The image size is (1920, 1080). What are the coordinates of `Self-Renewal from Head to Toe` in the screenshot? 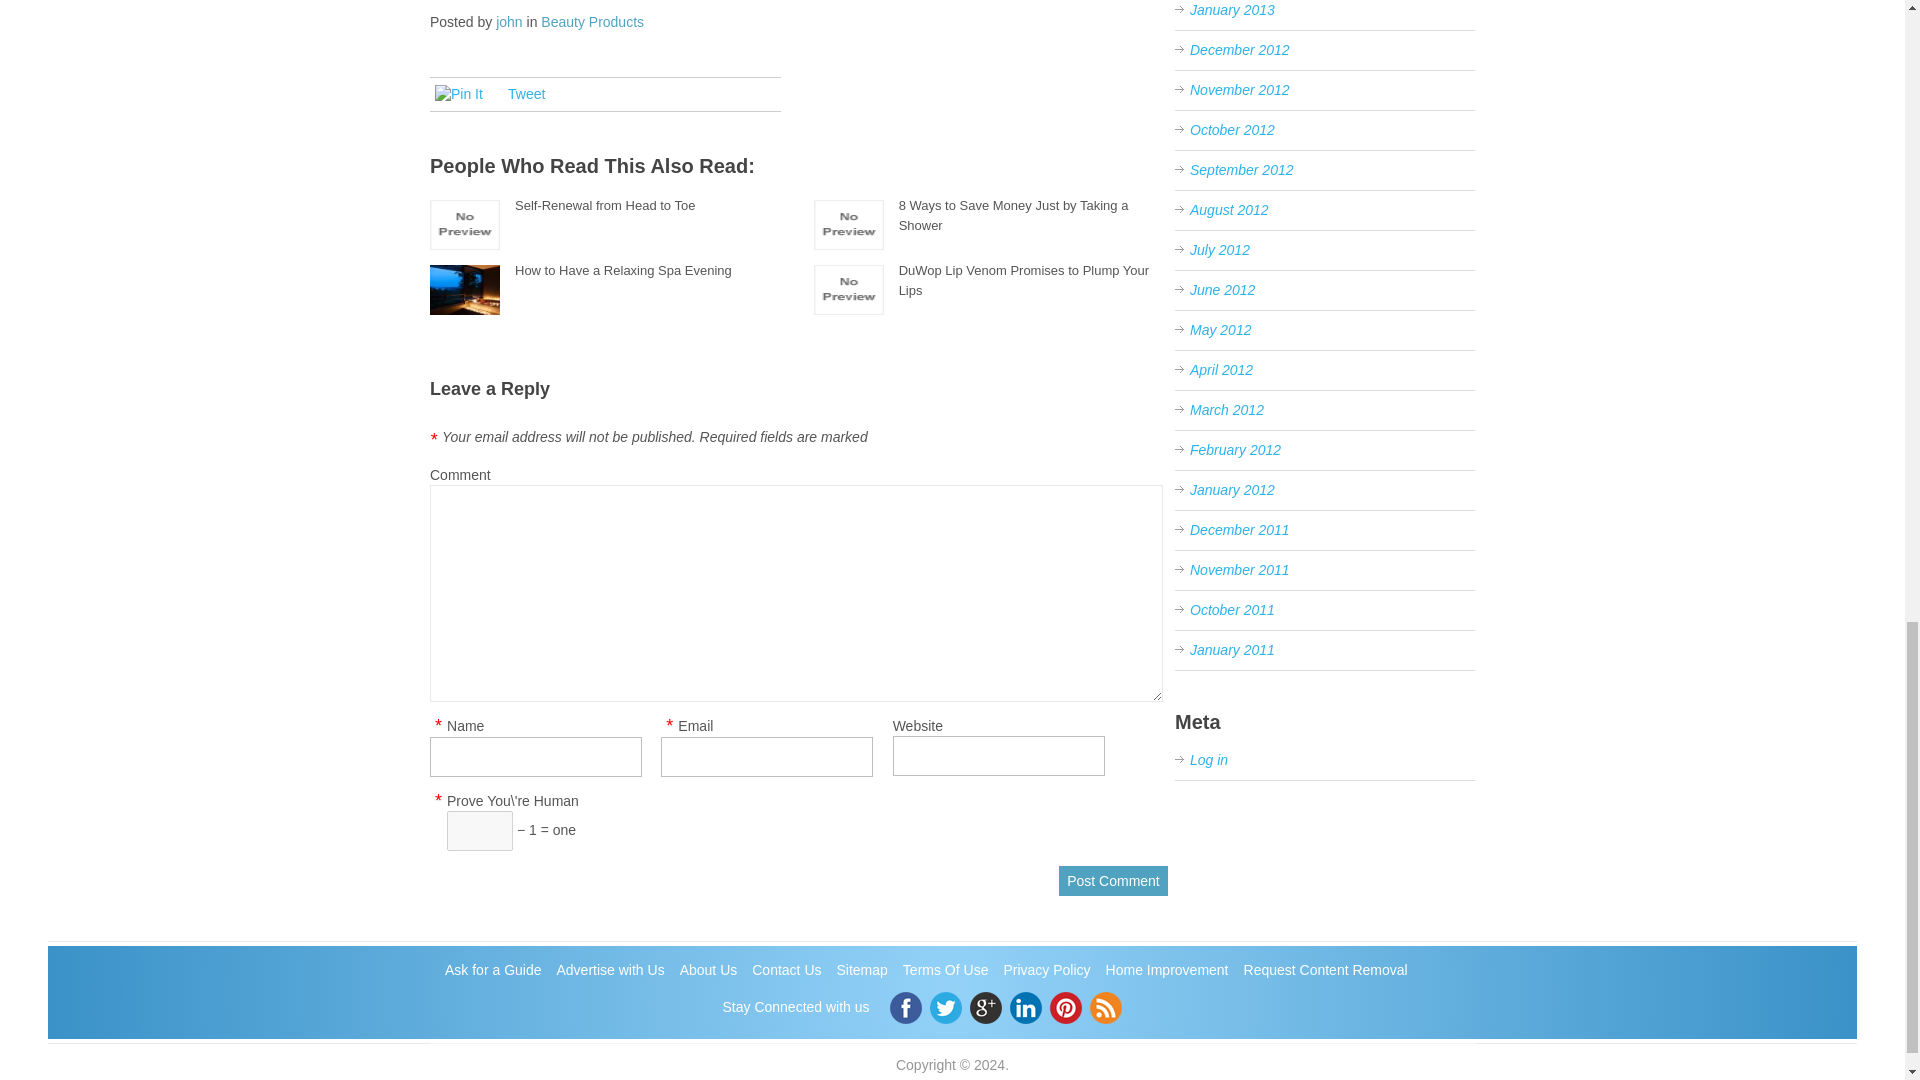 It's located at (604, 204).